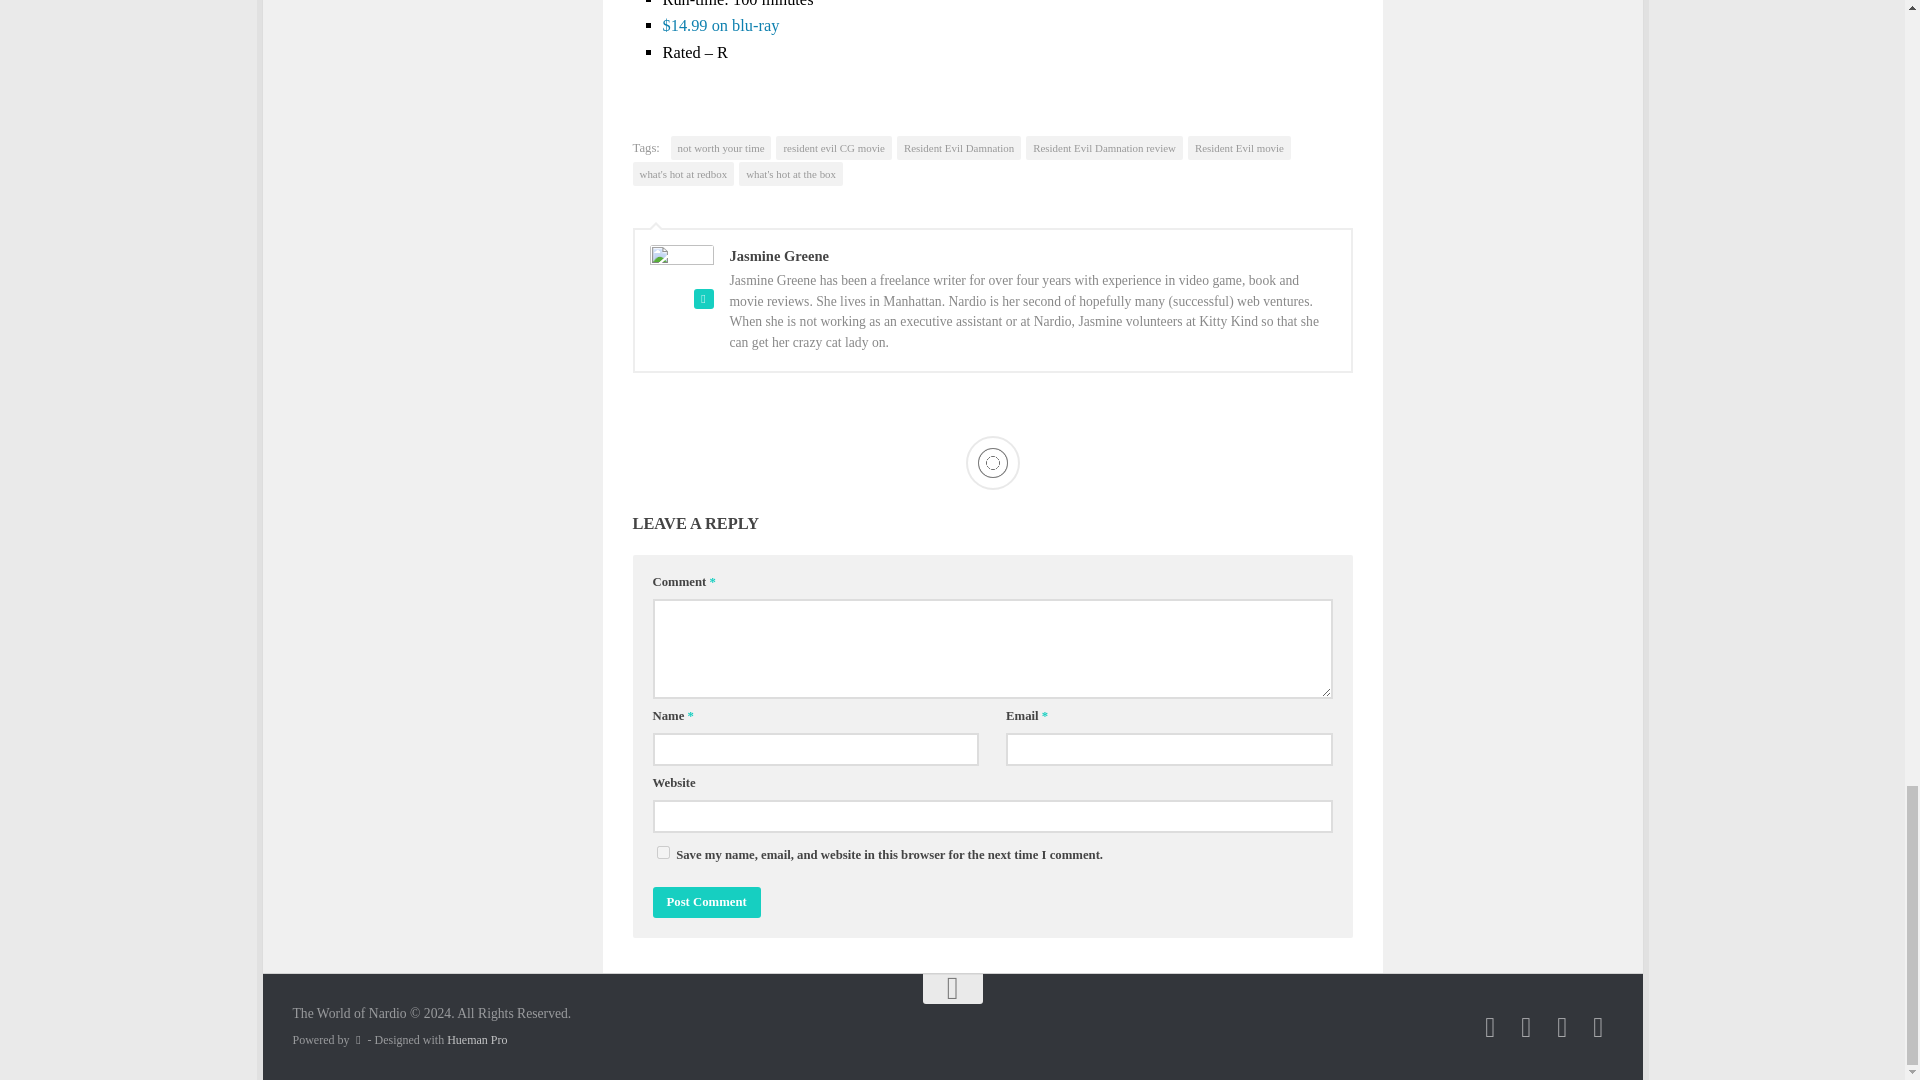 Image resolution: width=1920 pixels, height=1080 pixels. I want to click on not worth your time, so click(720, 148).